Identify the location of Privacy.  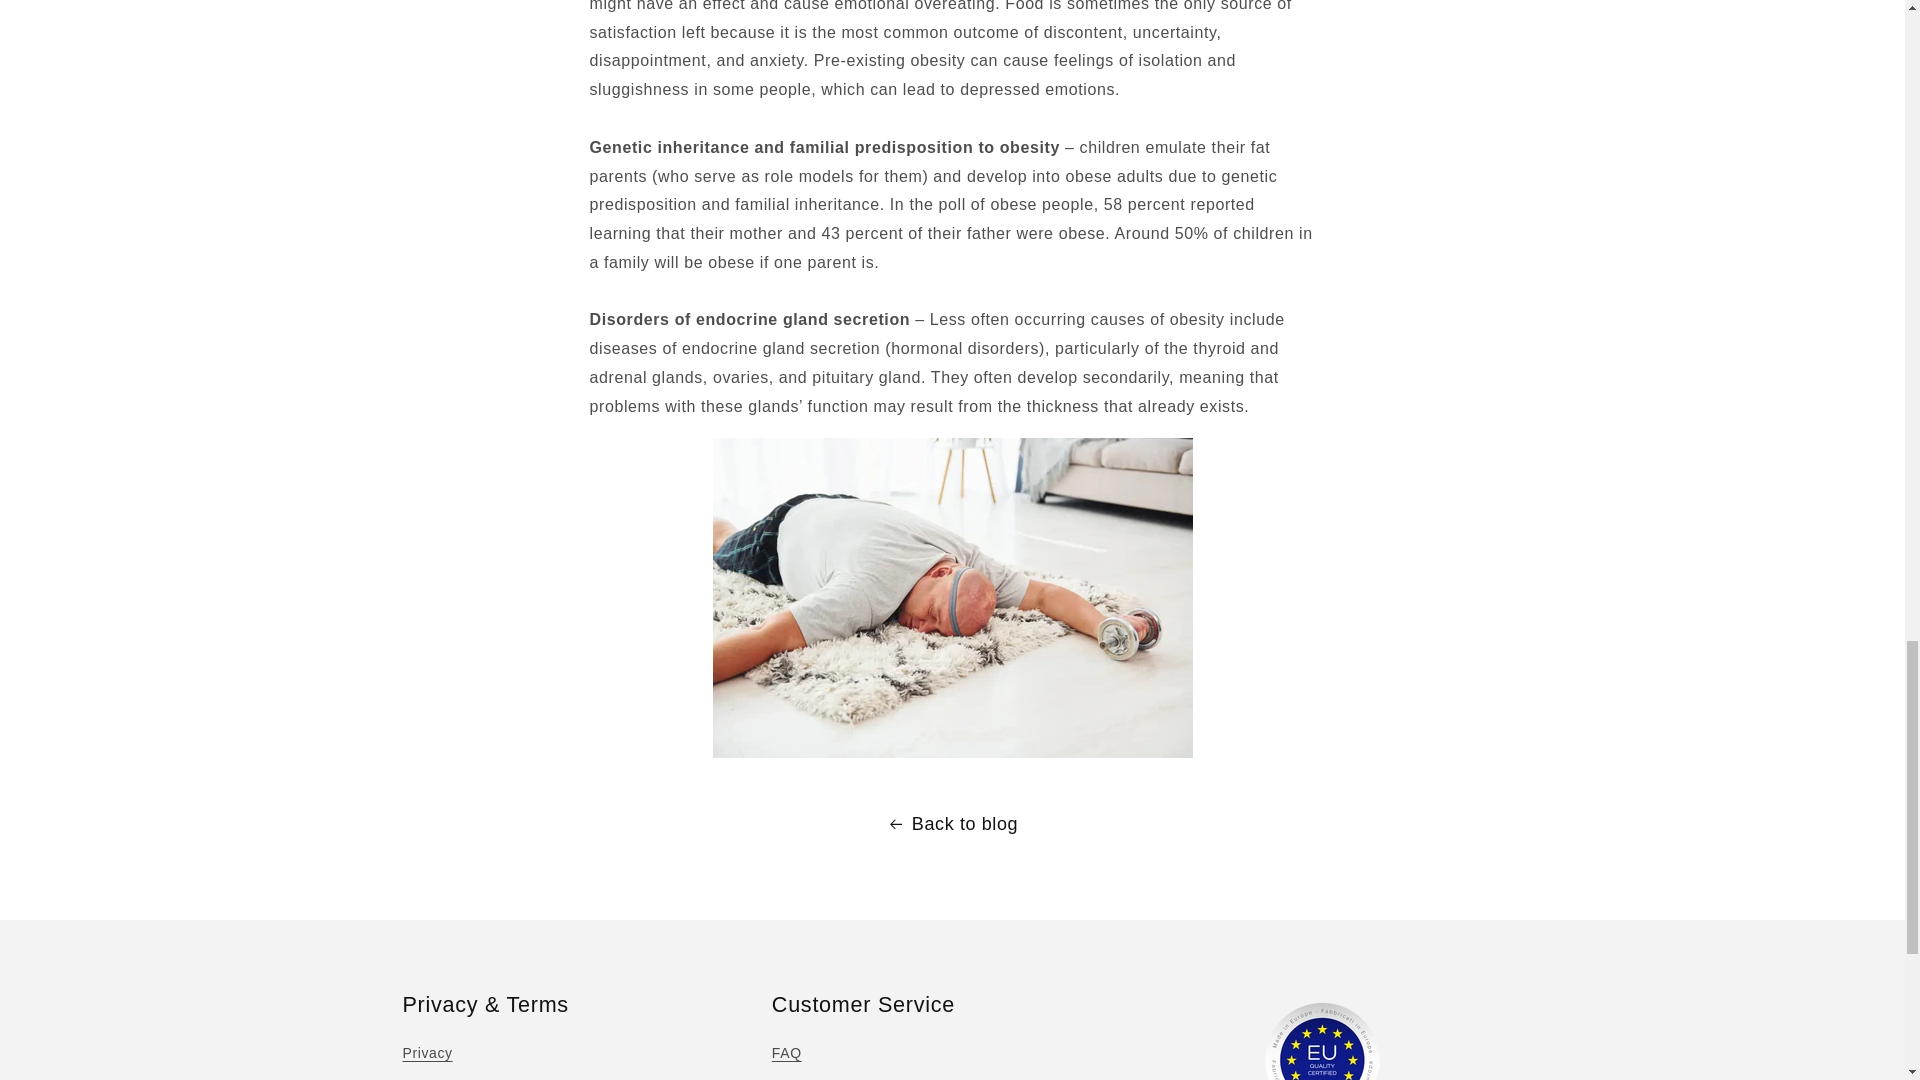
(426, 1056).